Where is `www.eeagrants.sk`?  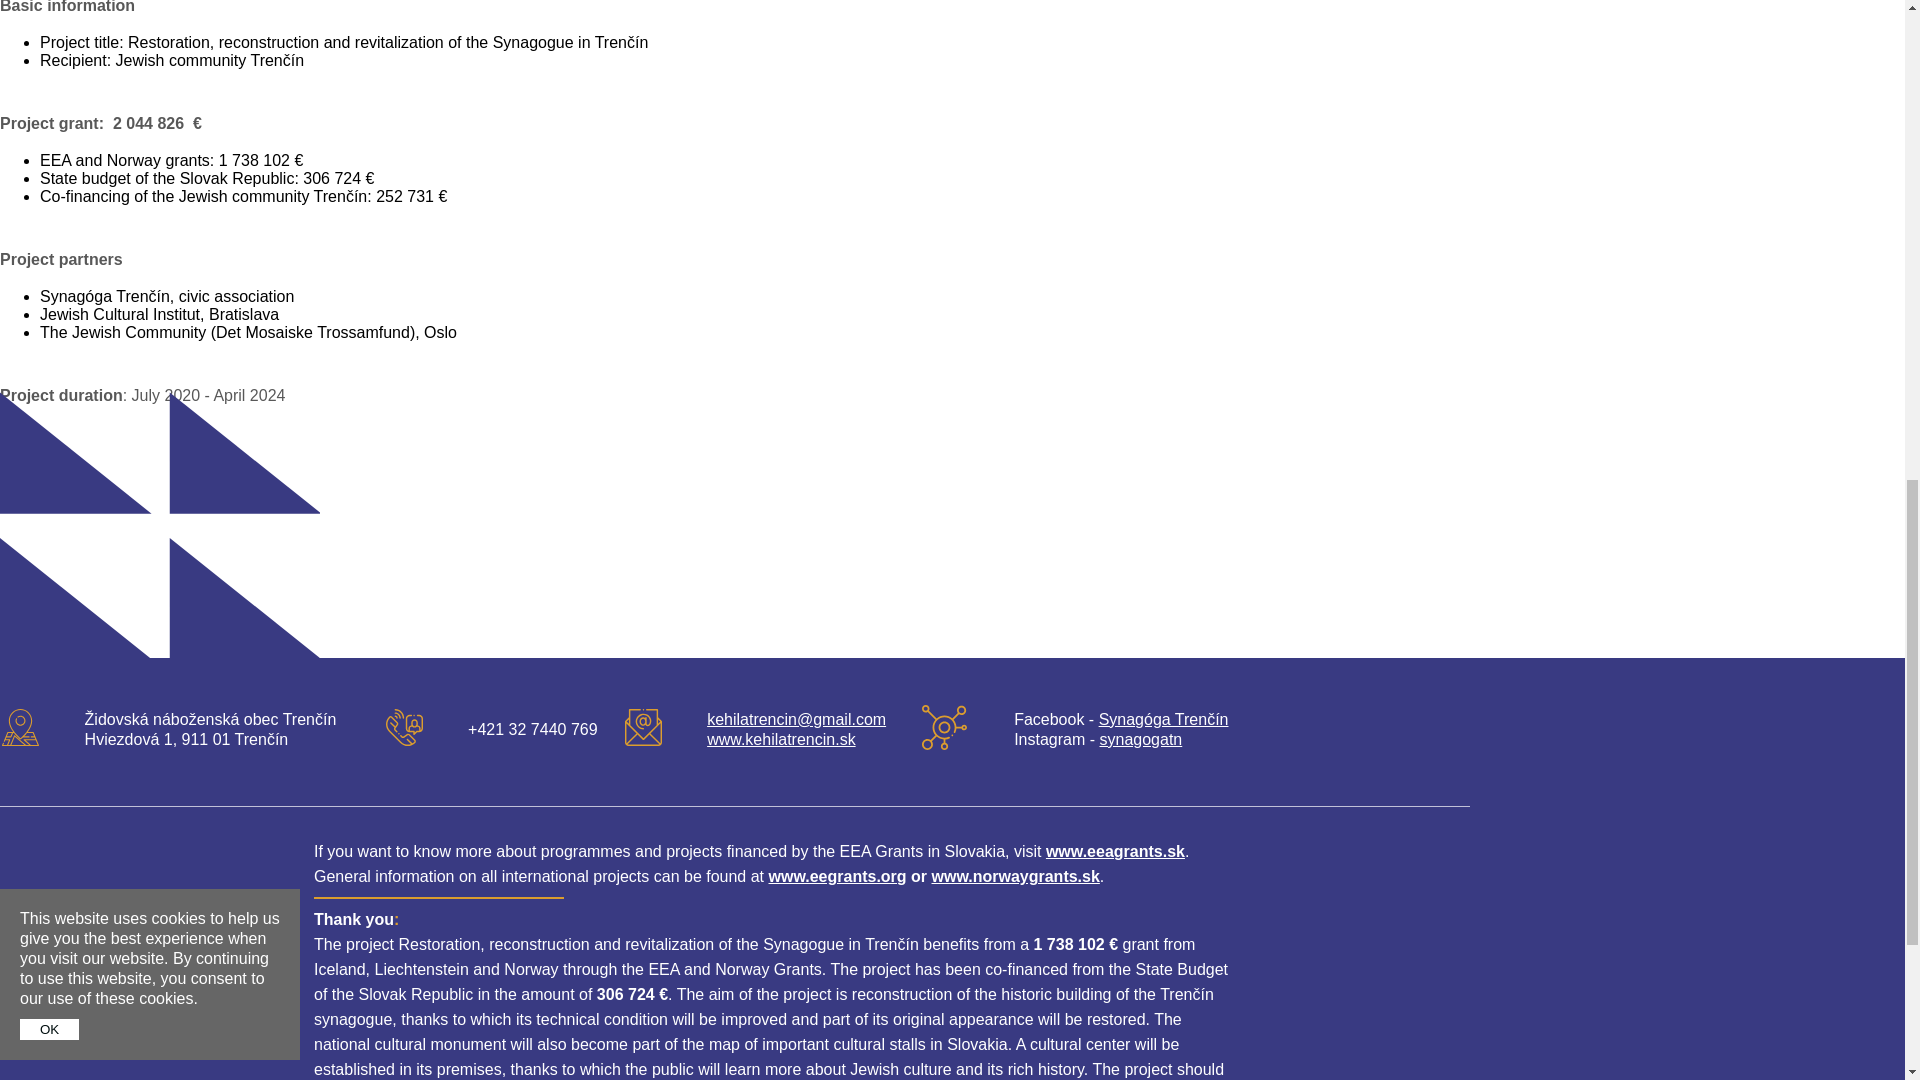
www.eeagrants.sk is located at coordinates (1115, 851).